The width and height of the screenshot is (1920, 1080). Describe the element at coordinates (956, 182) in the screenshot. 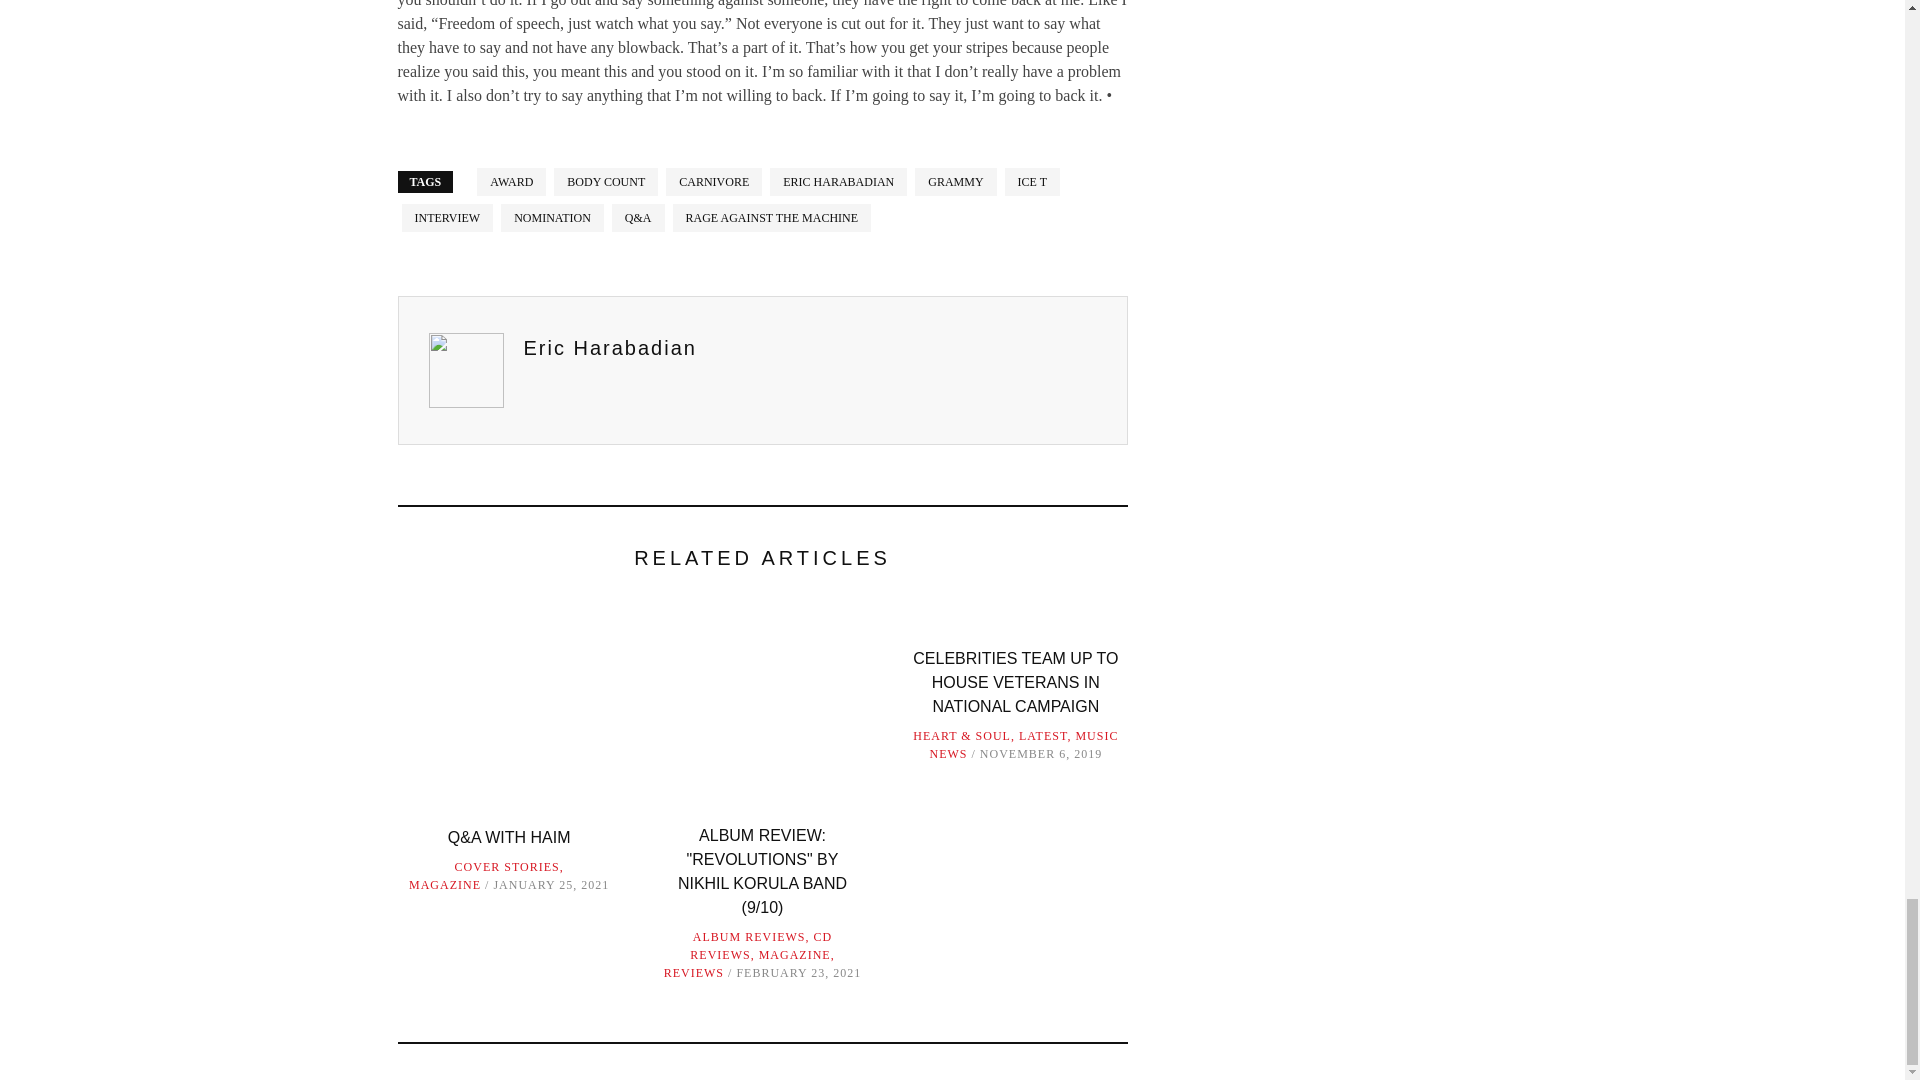

I see `View all posts tagged Grammy` at that location.